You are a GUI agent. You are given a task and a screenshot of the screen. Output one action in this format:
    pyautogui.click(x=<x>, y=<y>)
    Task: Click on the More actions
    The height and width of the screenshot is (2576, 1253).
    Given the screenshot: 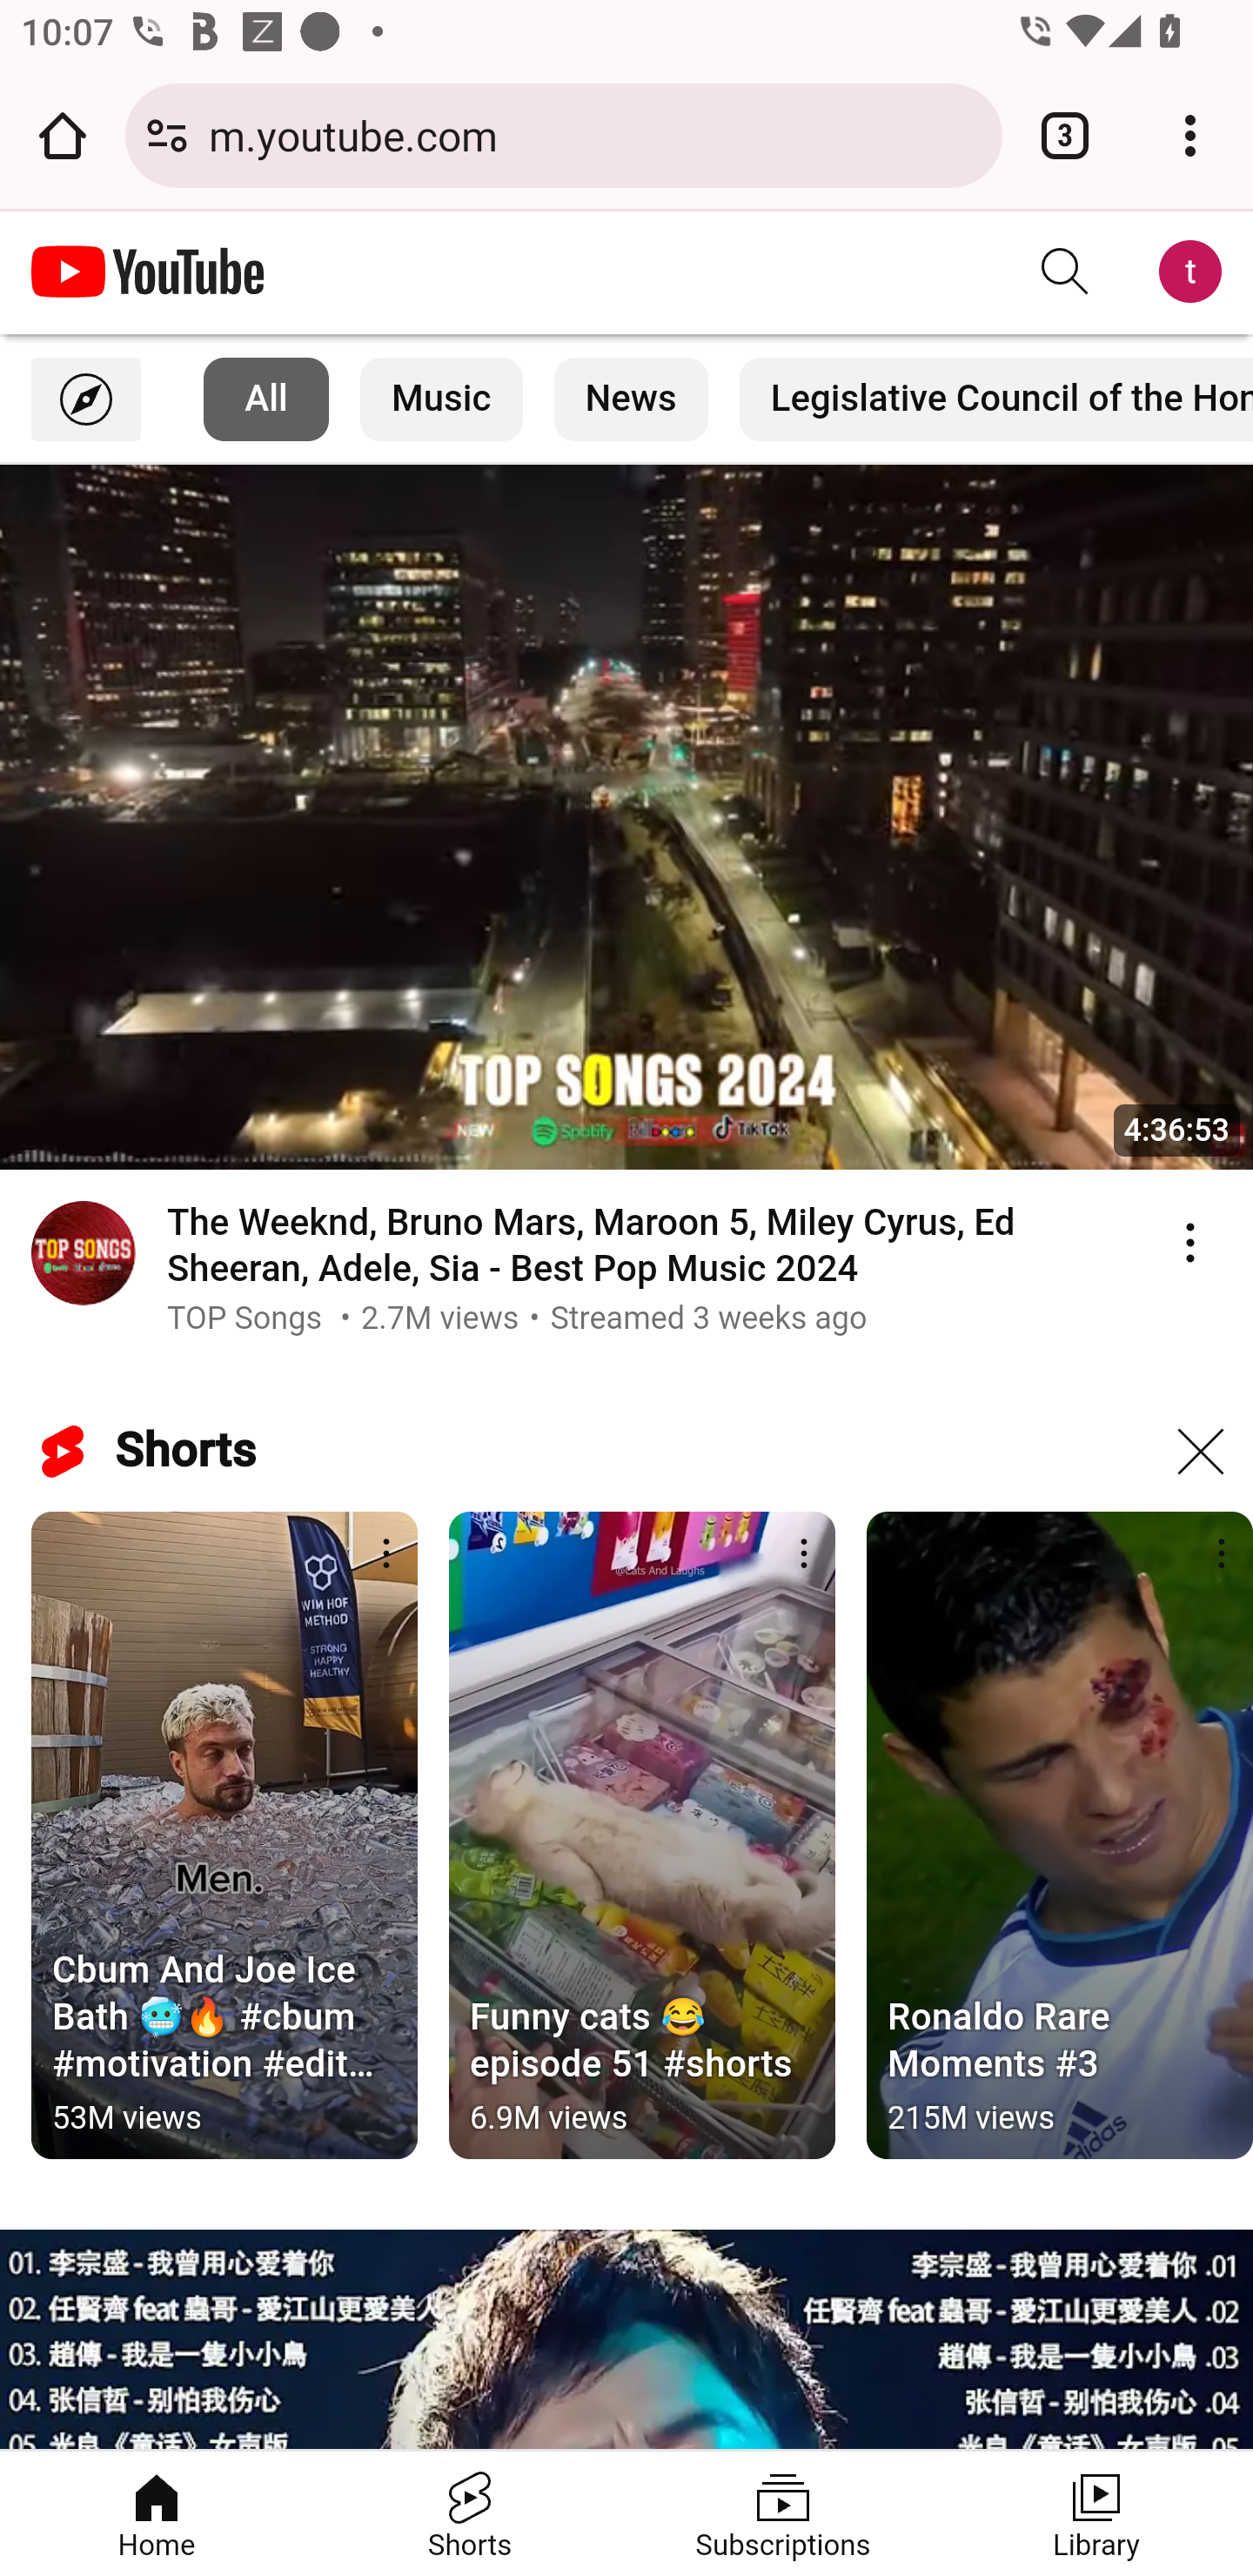 What is the action you would take?
    pyautogui.click(x=804, y=1554)
    